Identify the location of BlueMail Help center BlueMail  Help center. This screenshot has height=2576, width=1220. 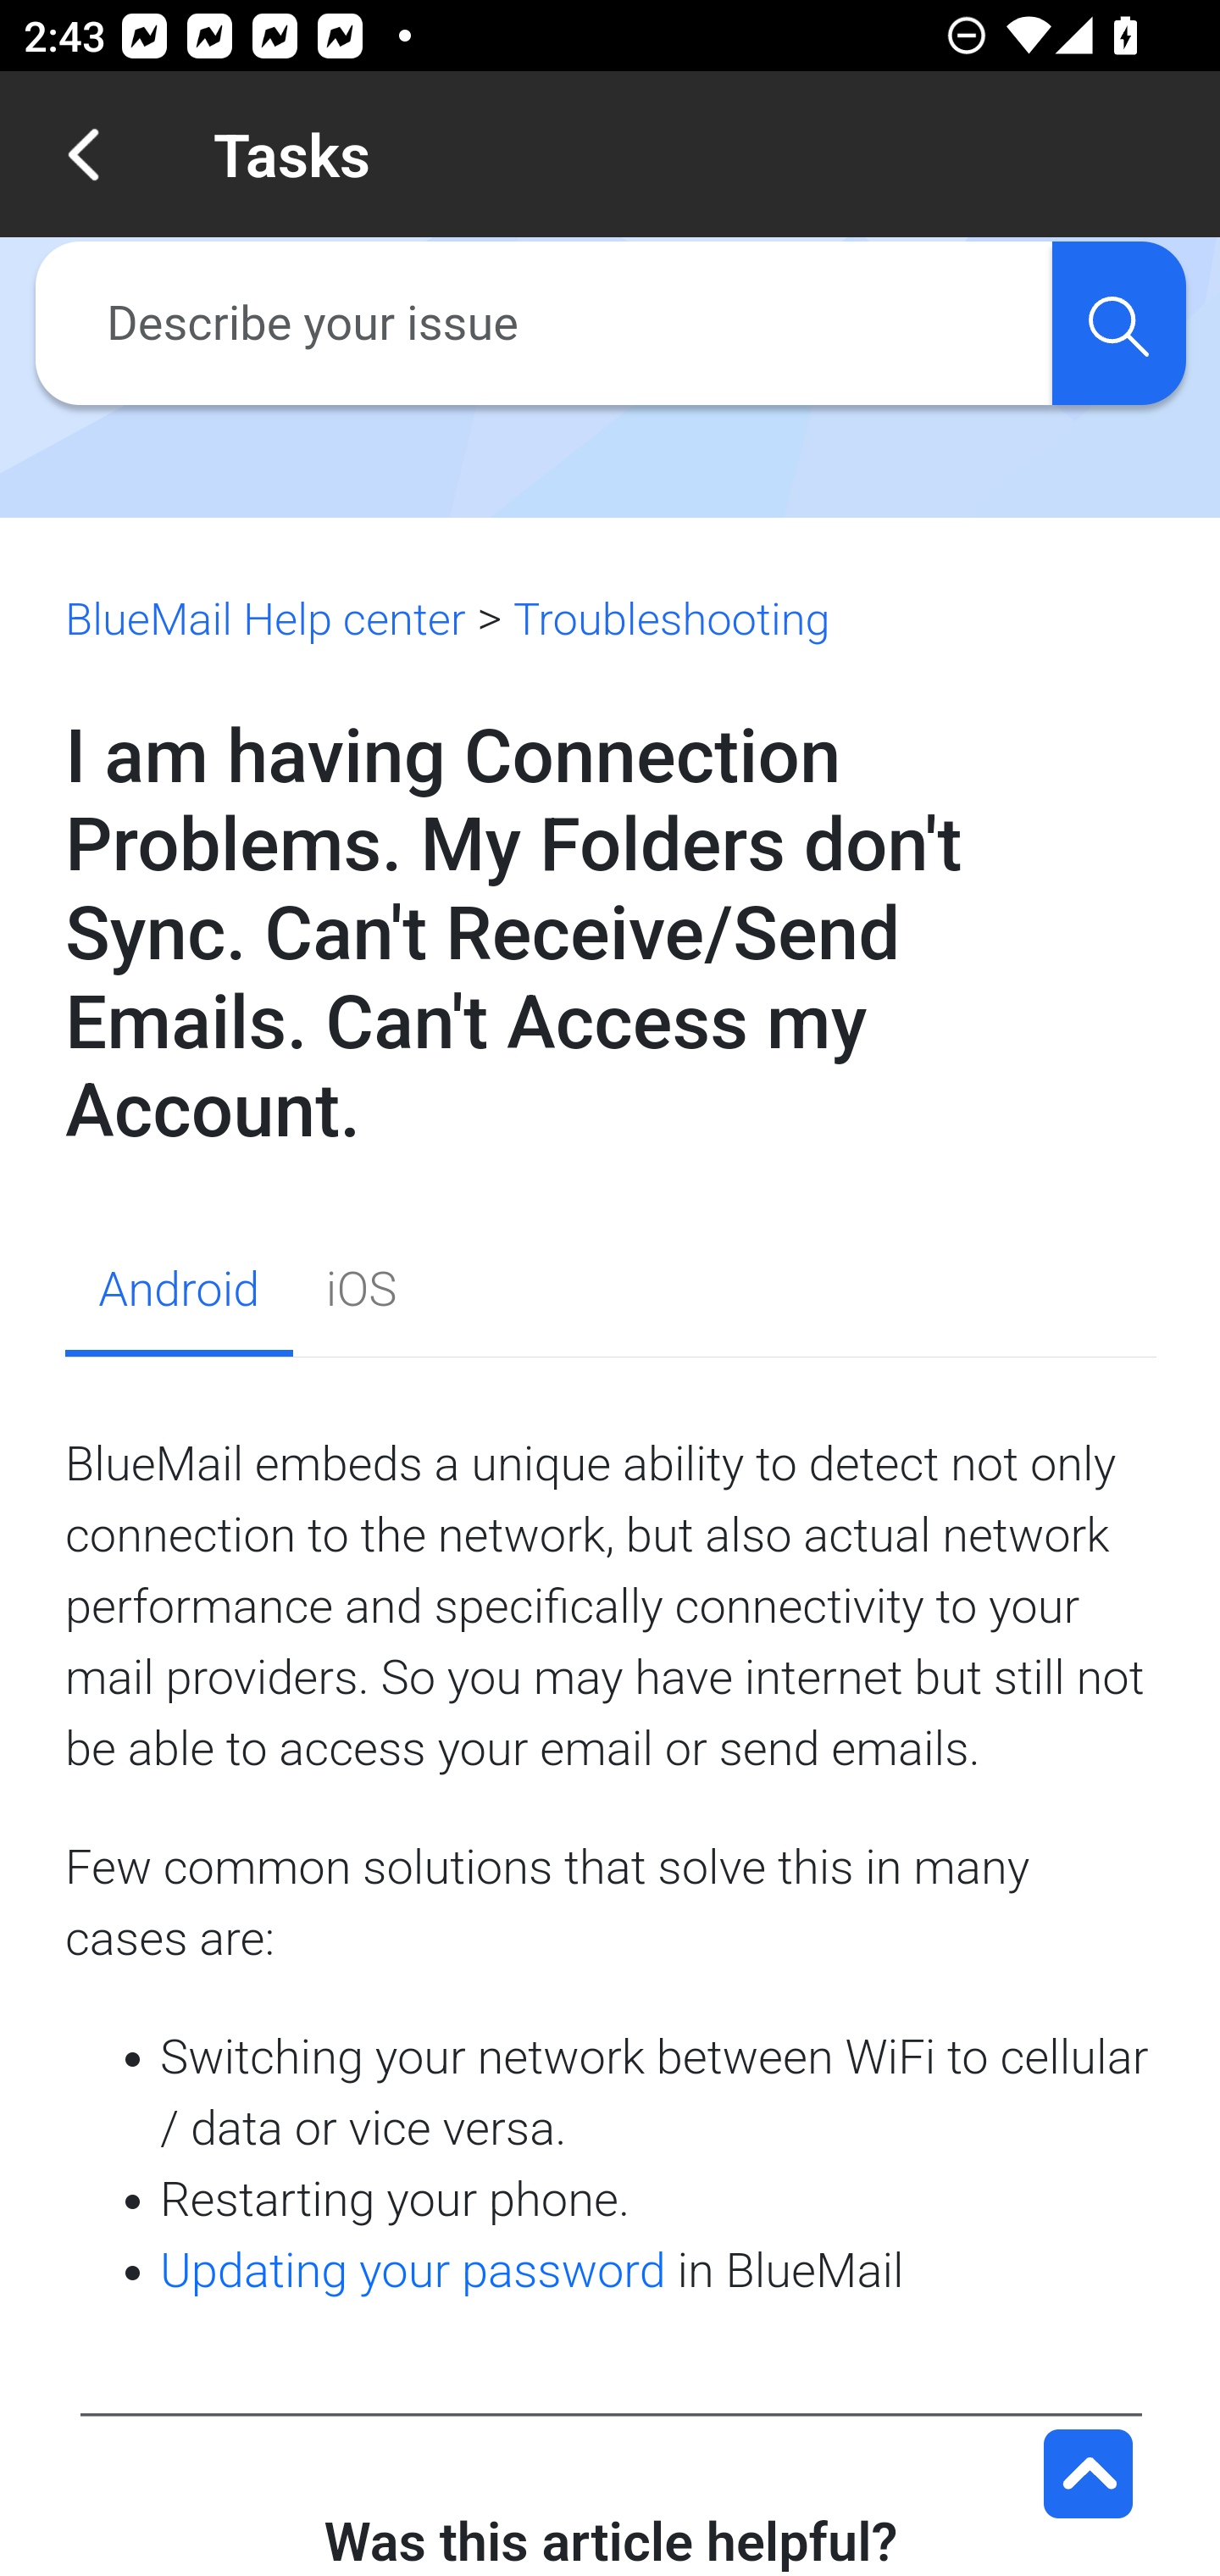
(266, 619).